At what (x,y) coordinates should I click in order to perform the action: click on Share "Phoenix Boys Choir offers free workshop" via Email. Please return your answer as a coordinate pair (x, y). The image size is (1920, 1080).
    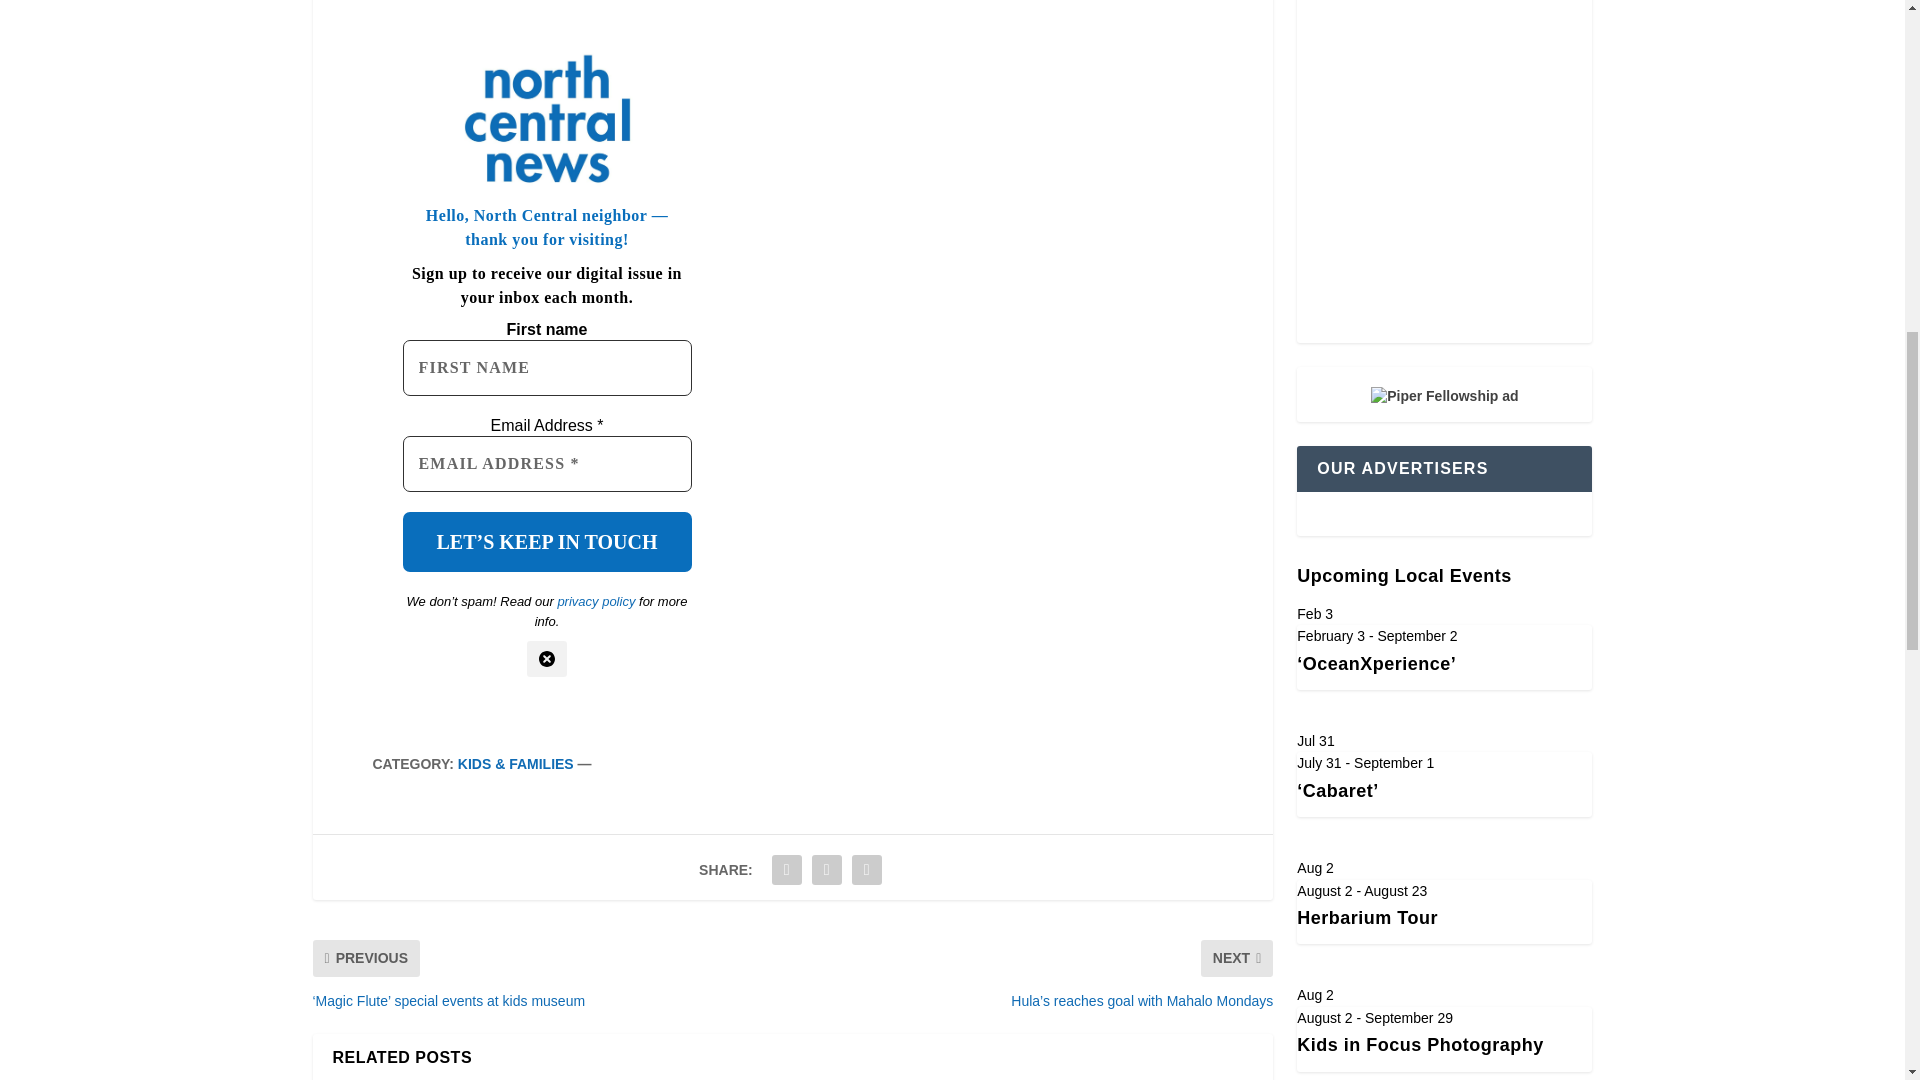
    Looking at the image, I should click on (866, 869).